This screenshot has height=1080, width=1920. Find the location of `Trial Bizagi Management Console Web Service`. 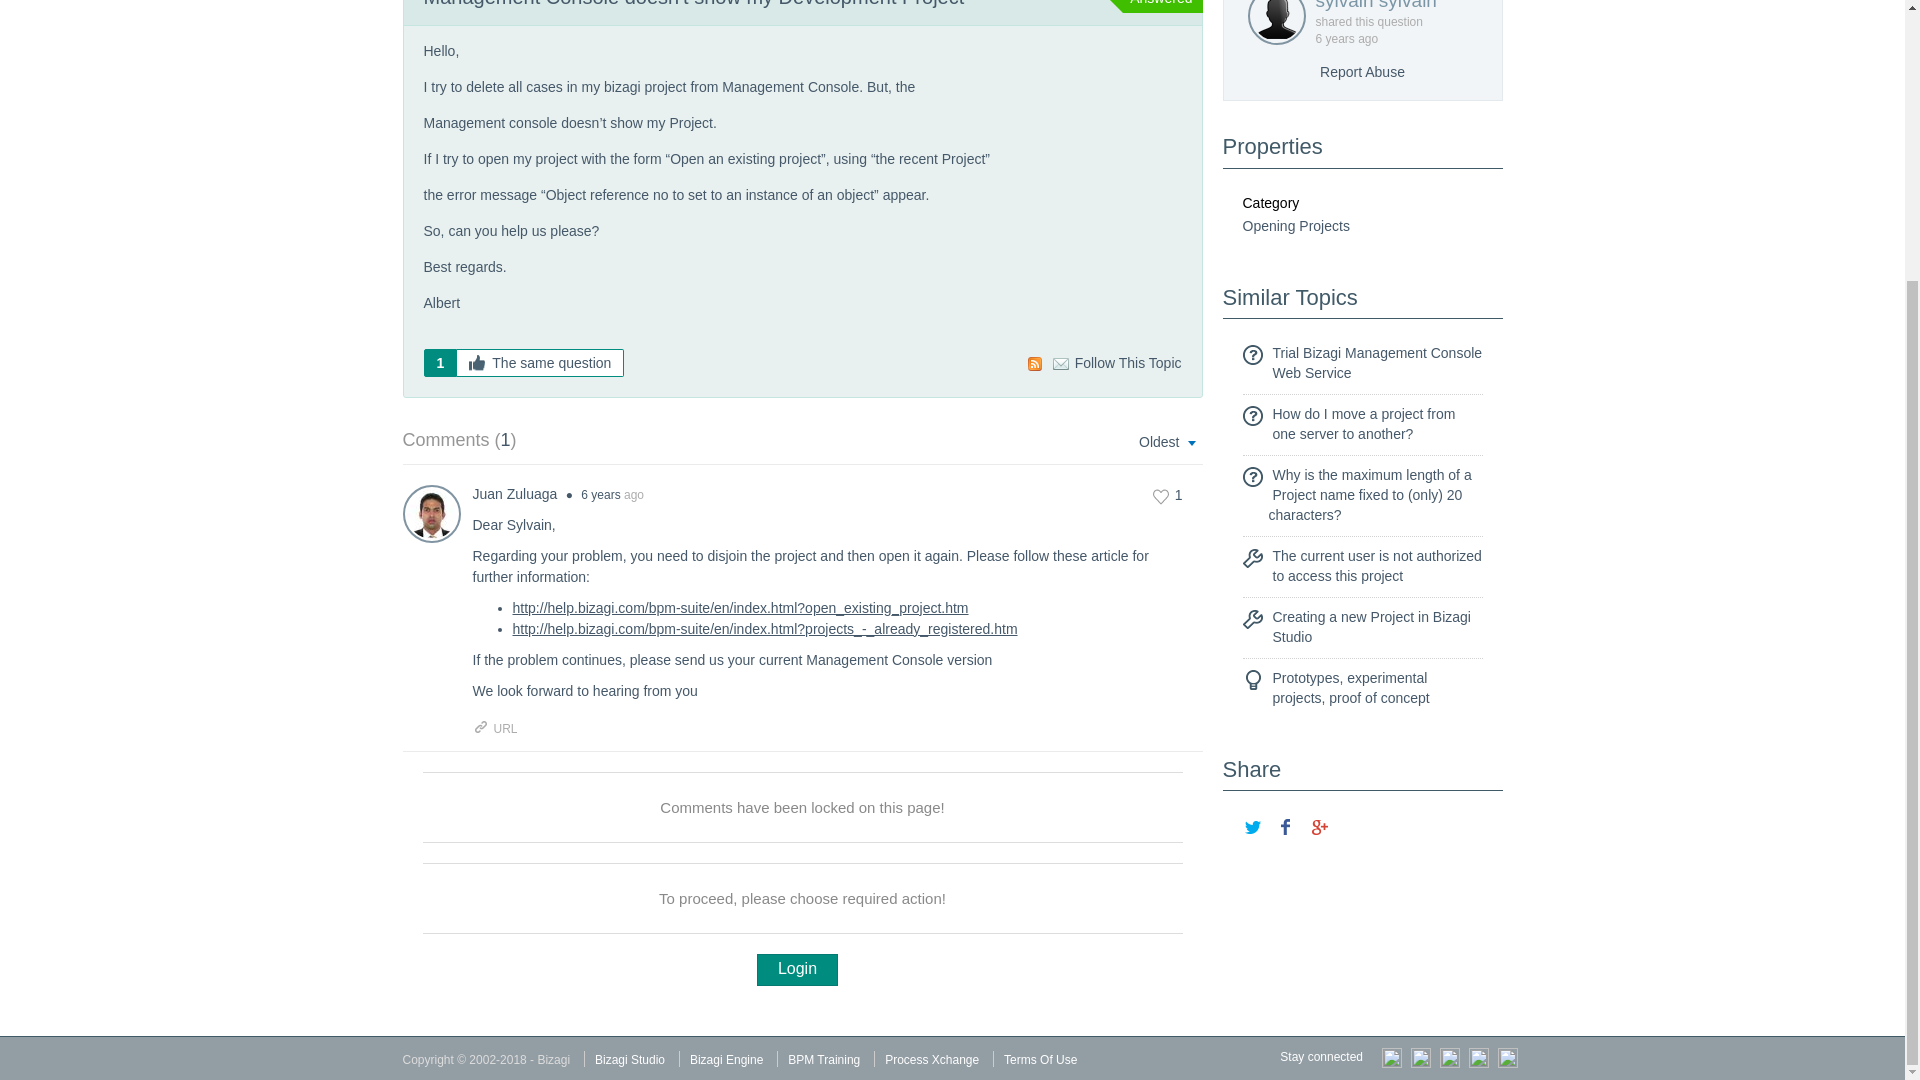

Trial Bizagi Management Console Web Service is located at coordinates (1376, 362).